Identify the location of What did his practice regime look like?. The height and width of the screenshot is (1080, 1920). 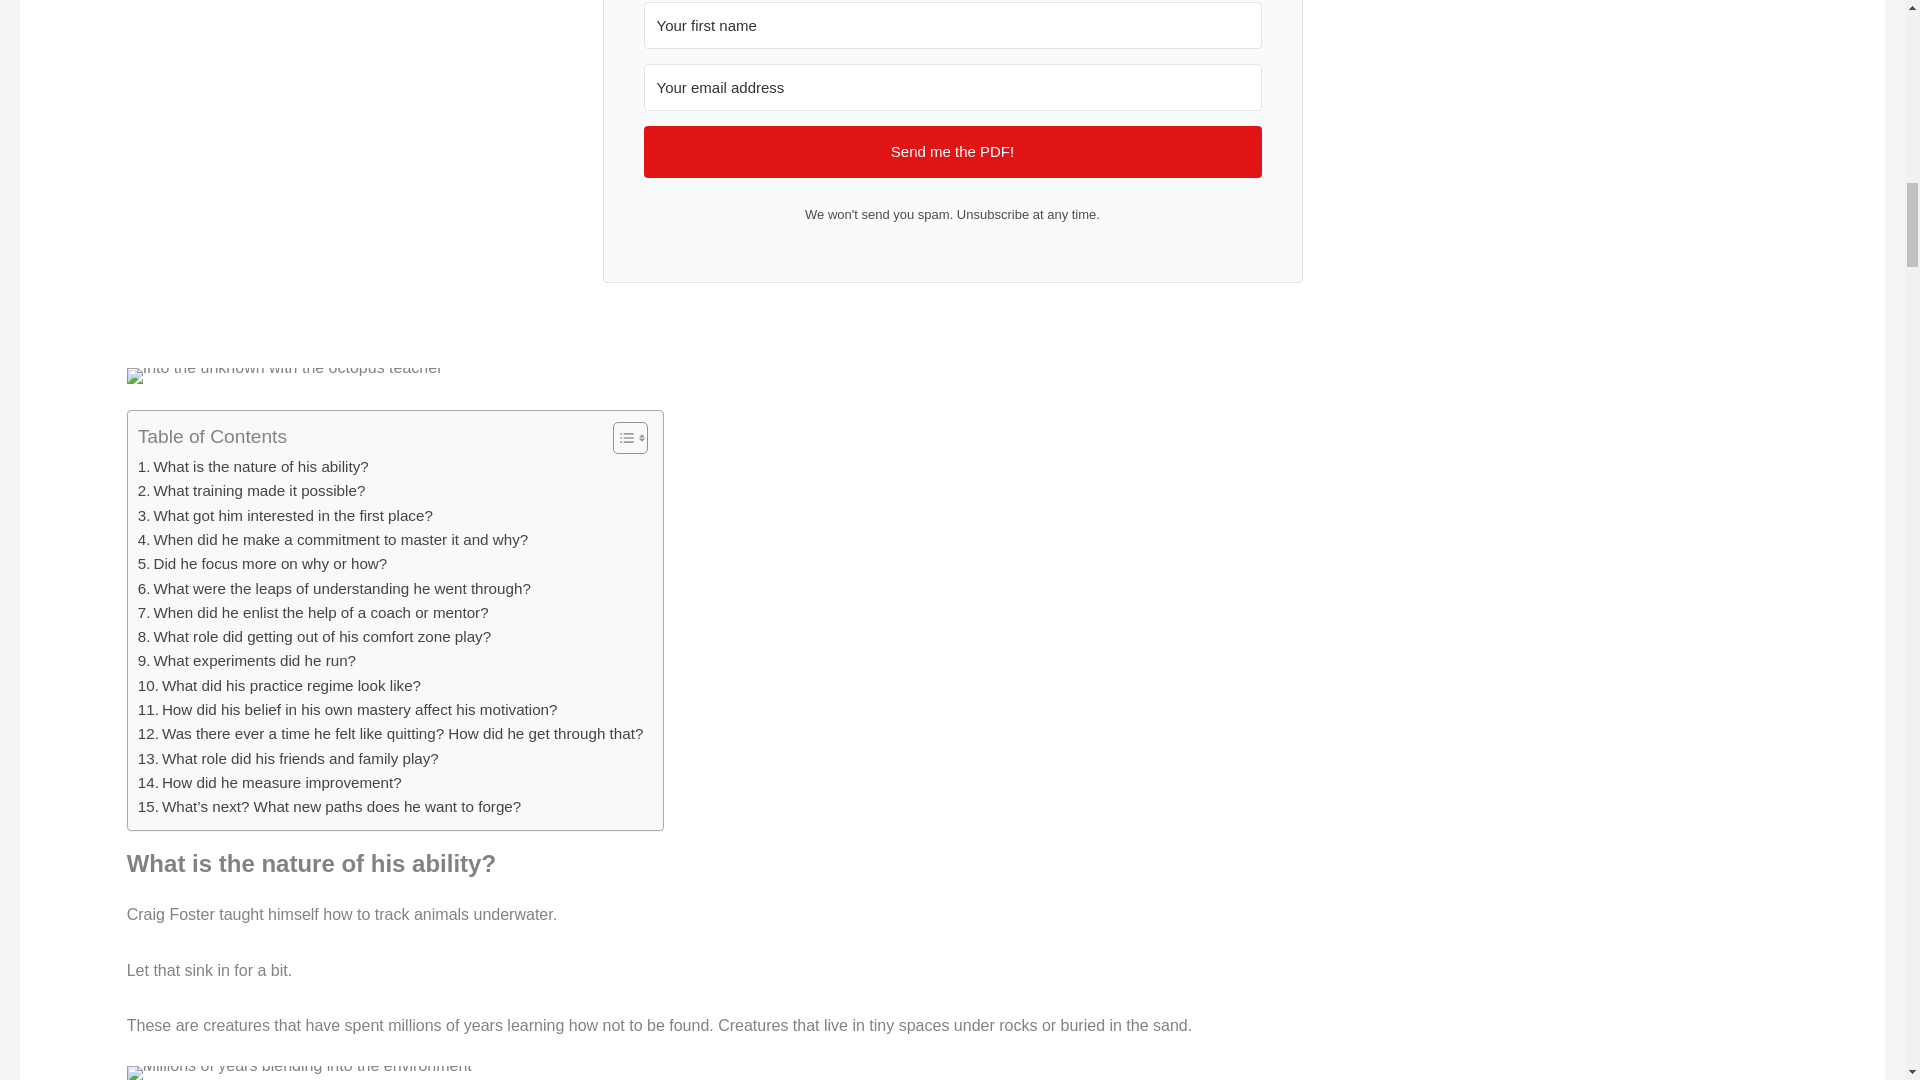
(279, 685).